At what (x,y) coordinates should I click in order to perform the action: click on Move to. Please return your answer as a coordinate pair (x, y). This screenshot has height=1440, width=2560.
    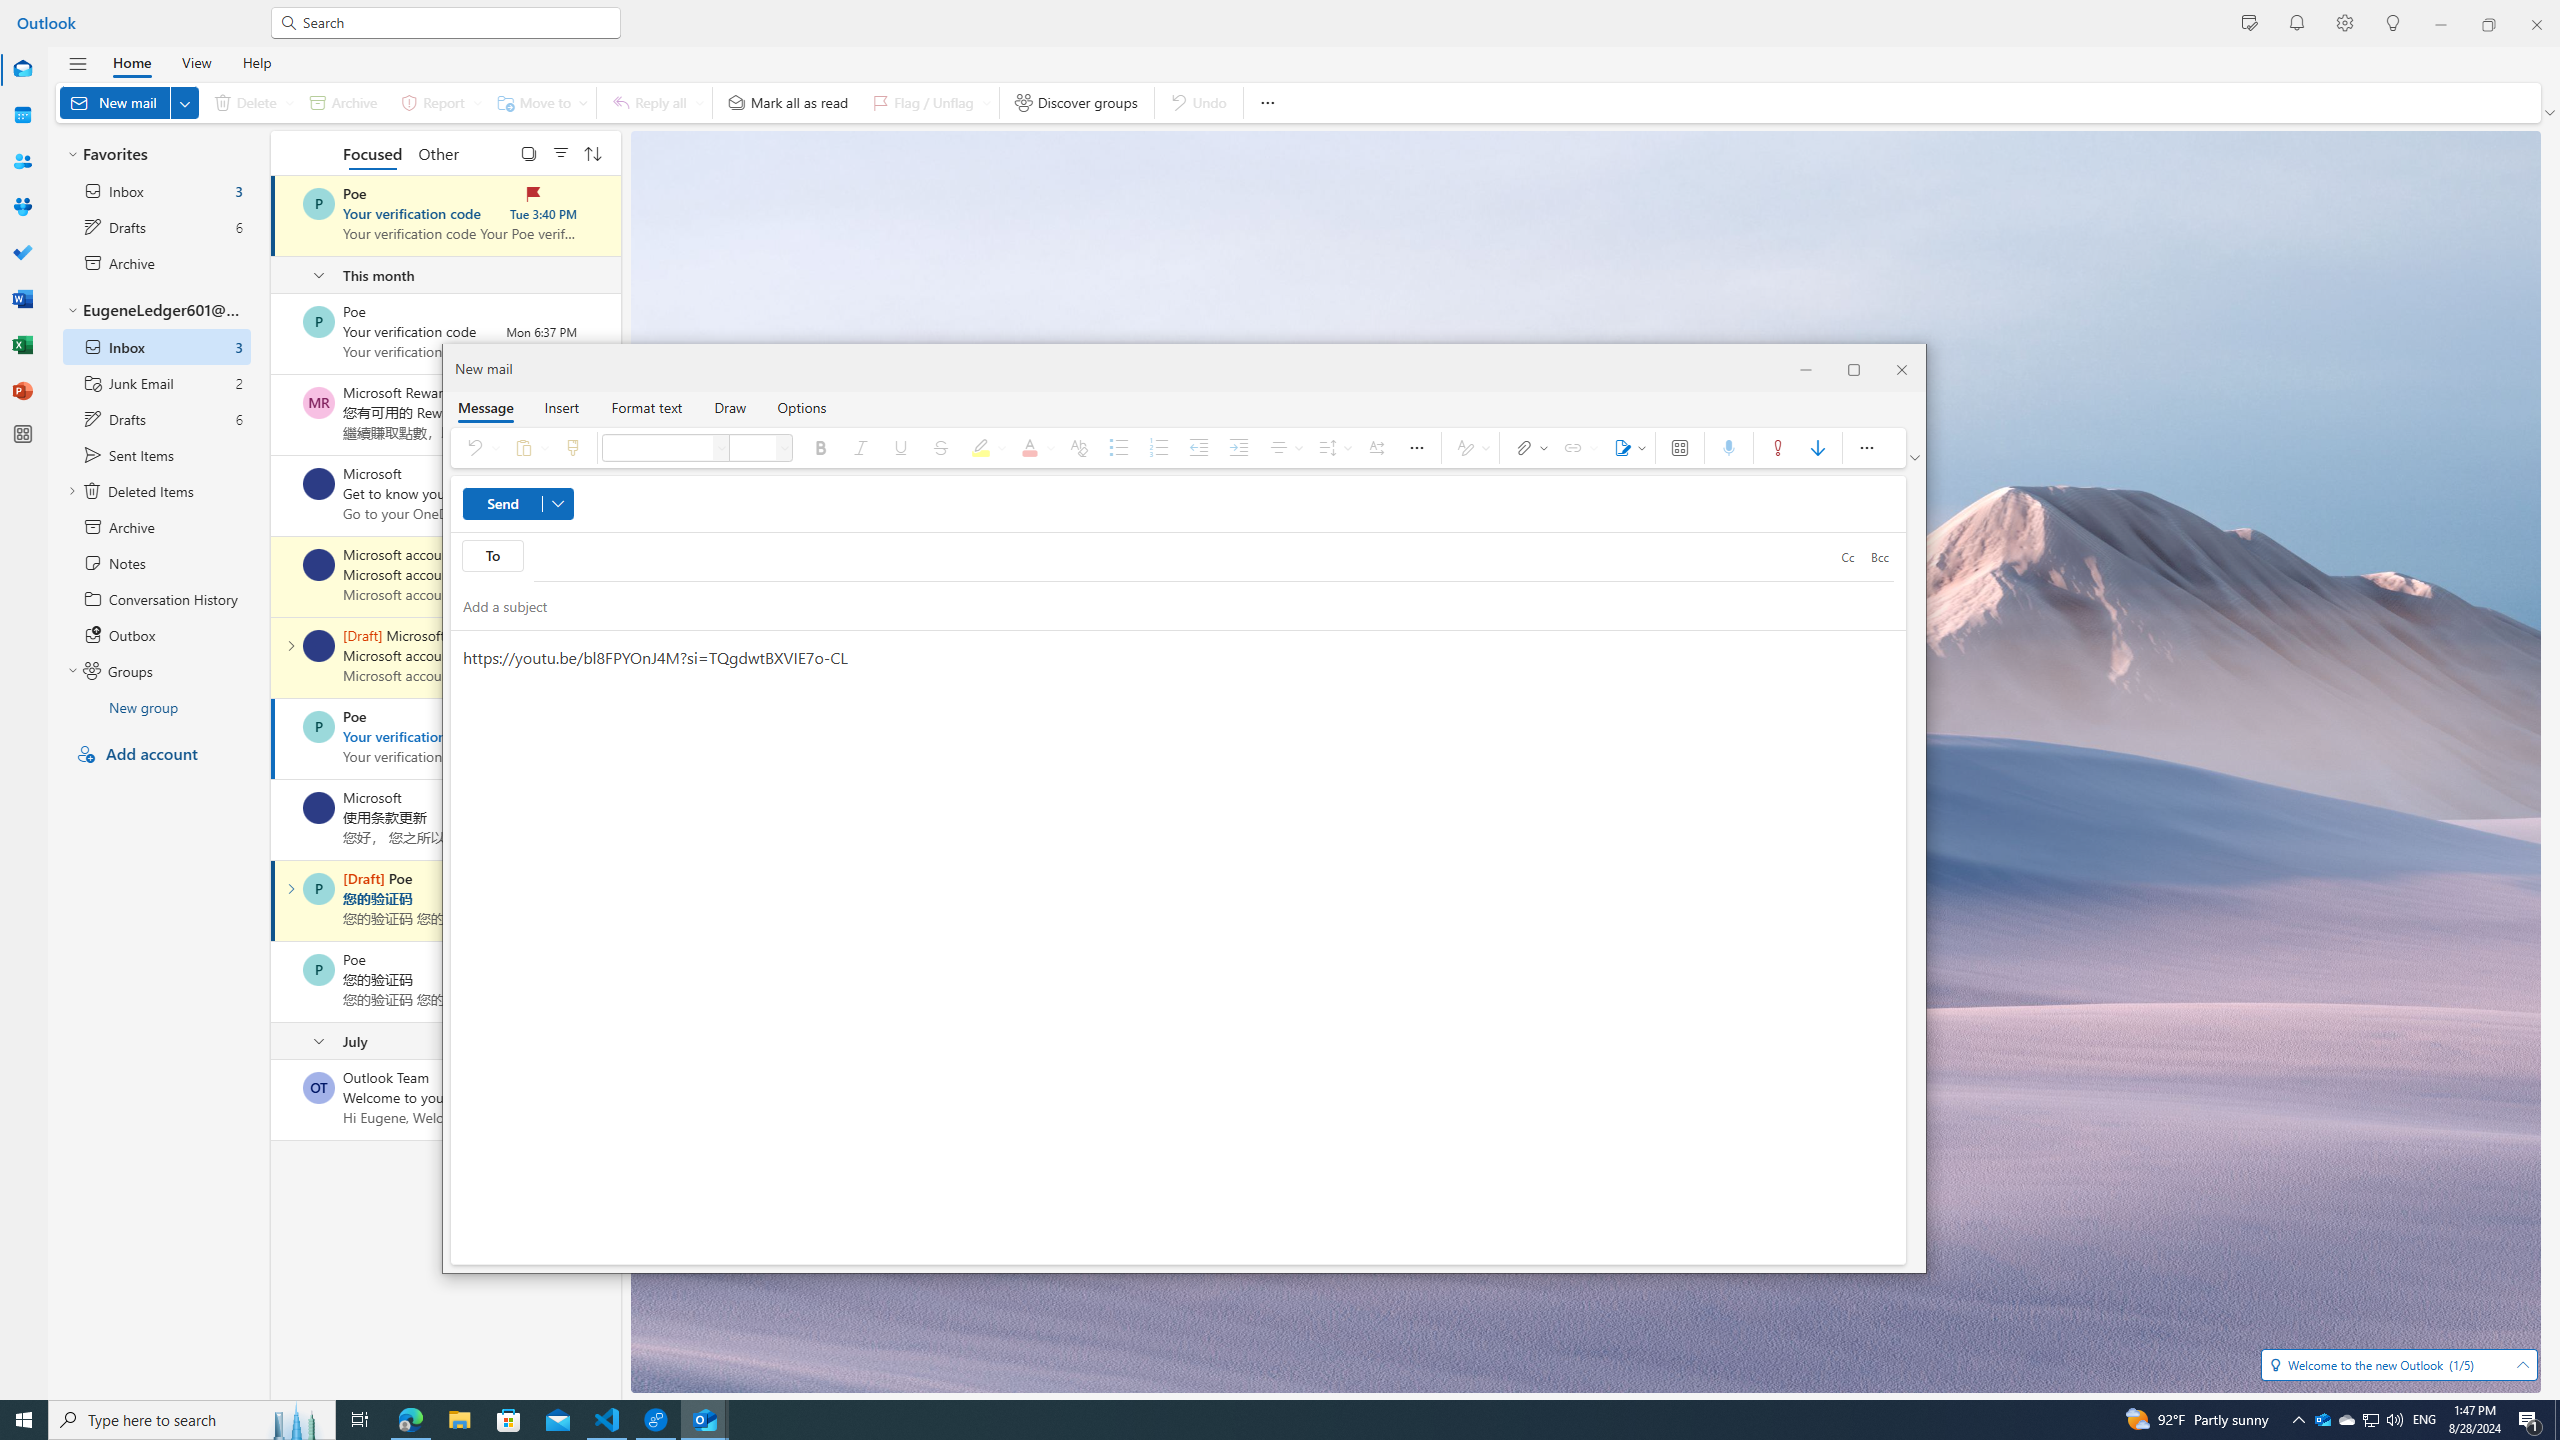
    Looking at the image, I should click on (538, 102).